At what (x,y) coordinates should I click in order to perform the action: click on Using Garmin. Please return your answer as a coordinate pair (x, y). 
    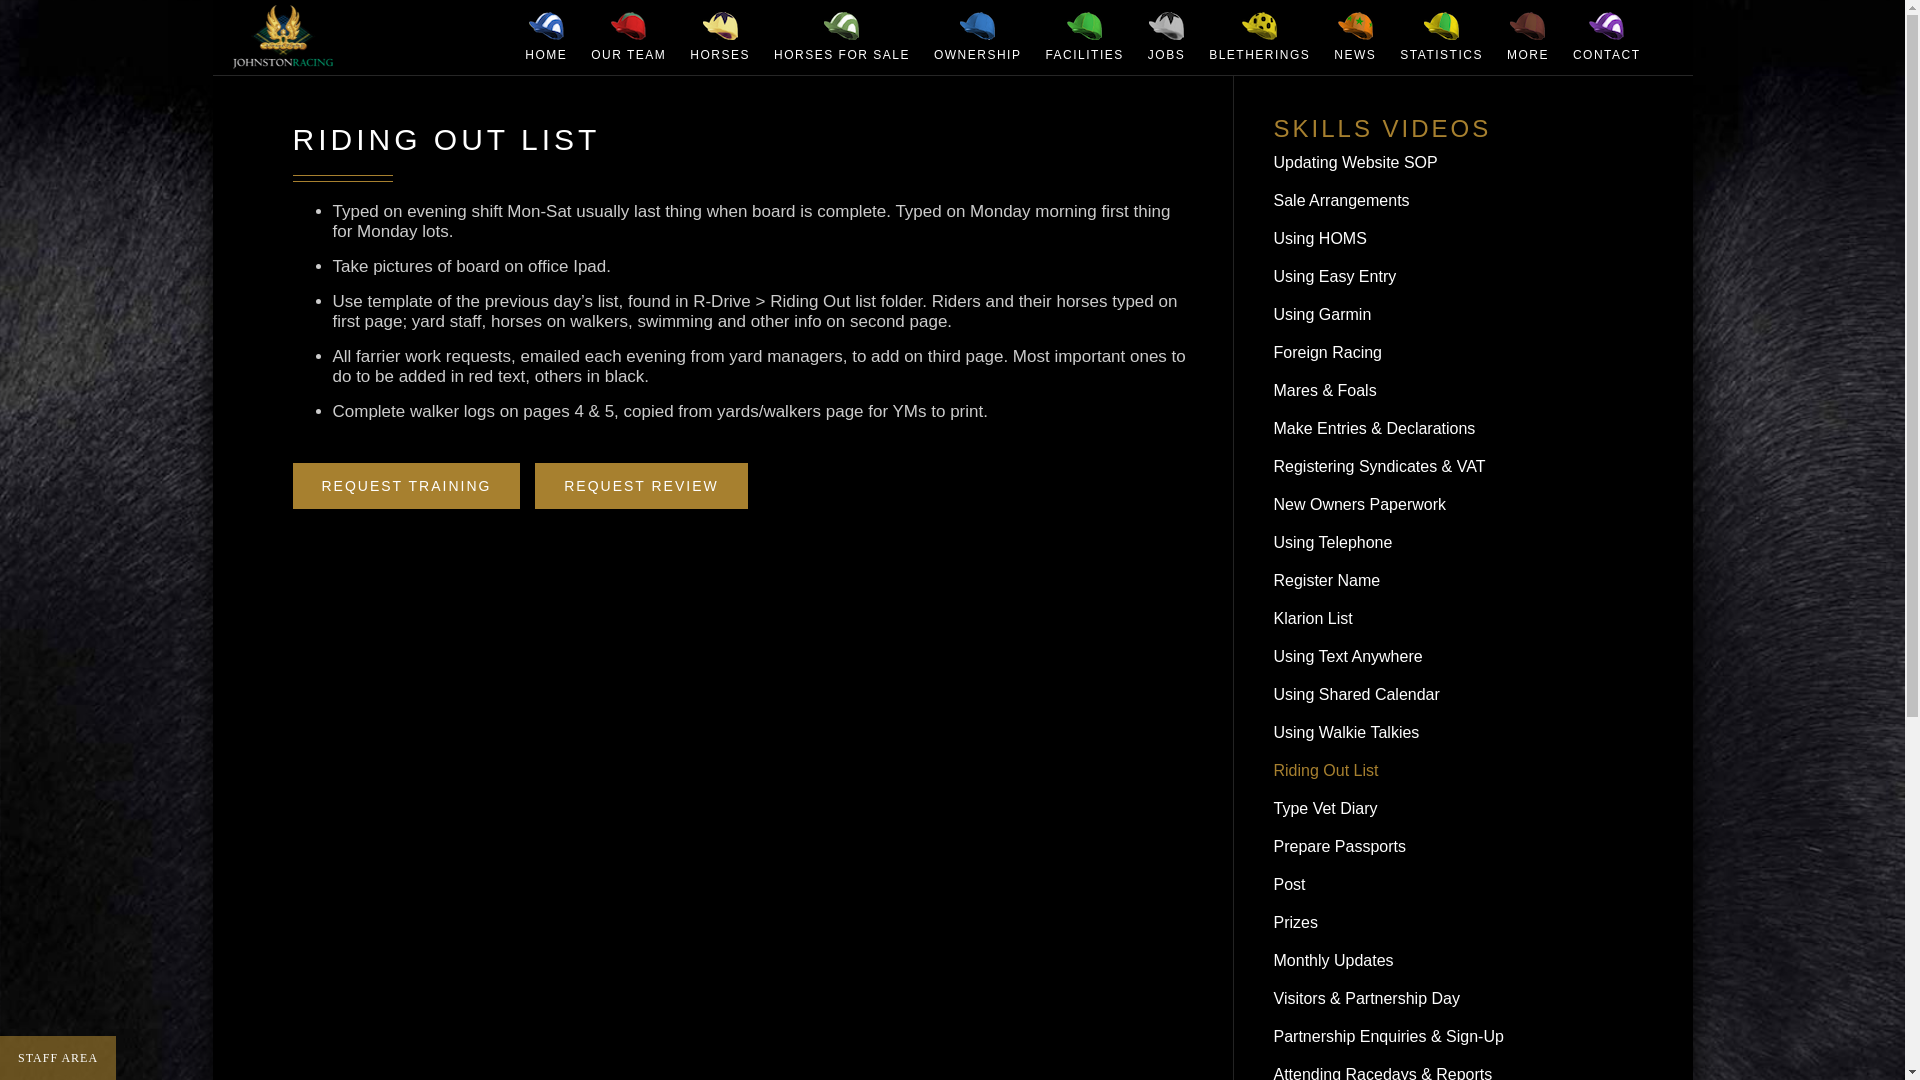
    Looking at the image, I should click on (1443, 317).